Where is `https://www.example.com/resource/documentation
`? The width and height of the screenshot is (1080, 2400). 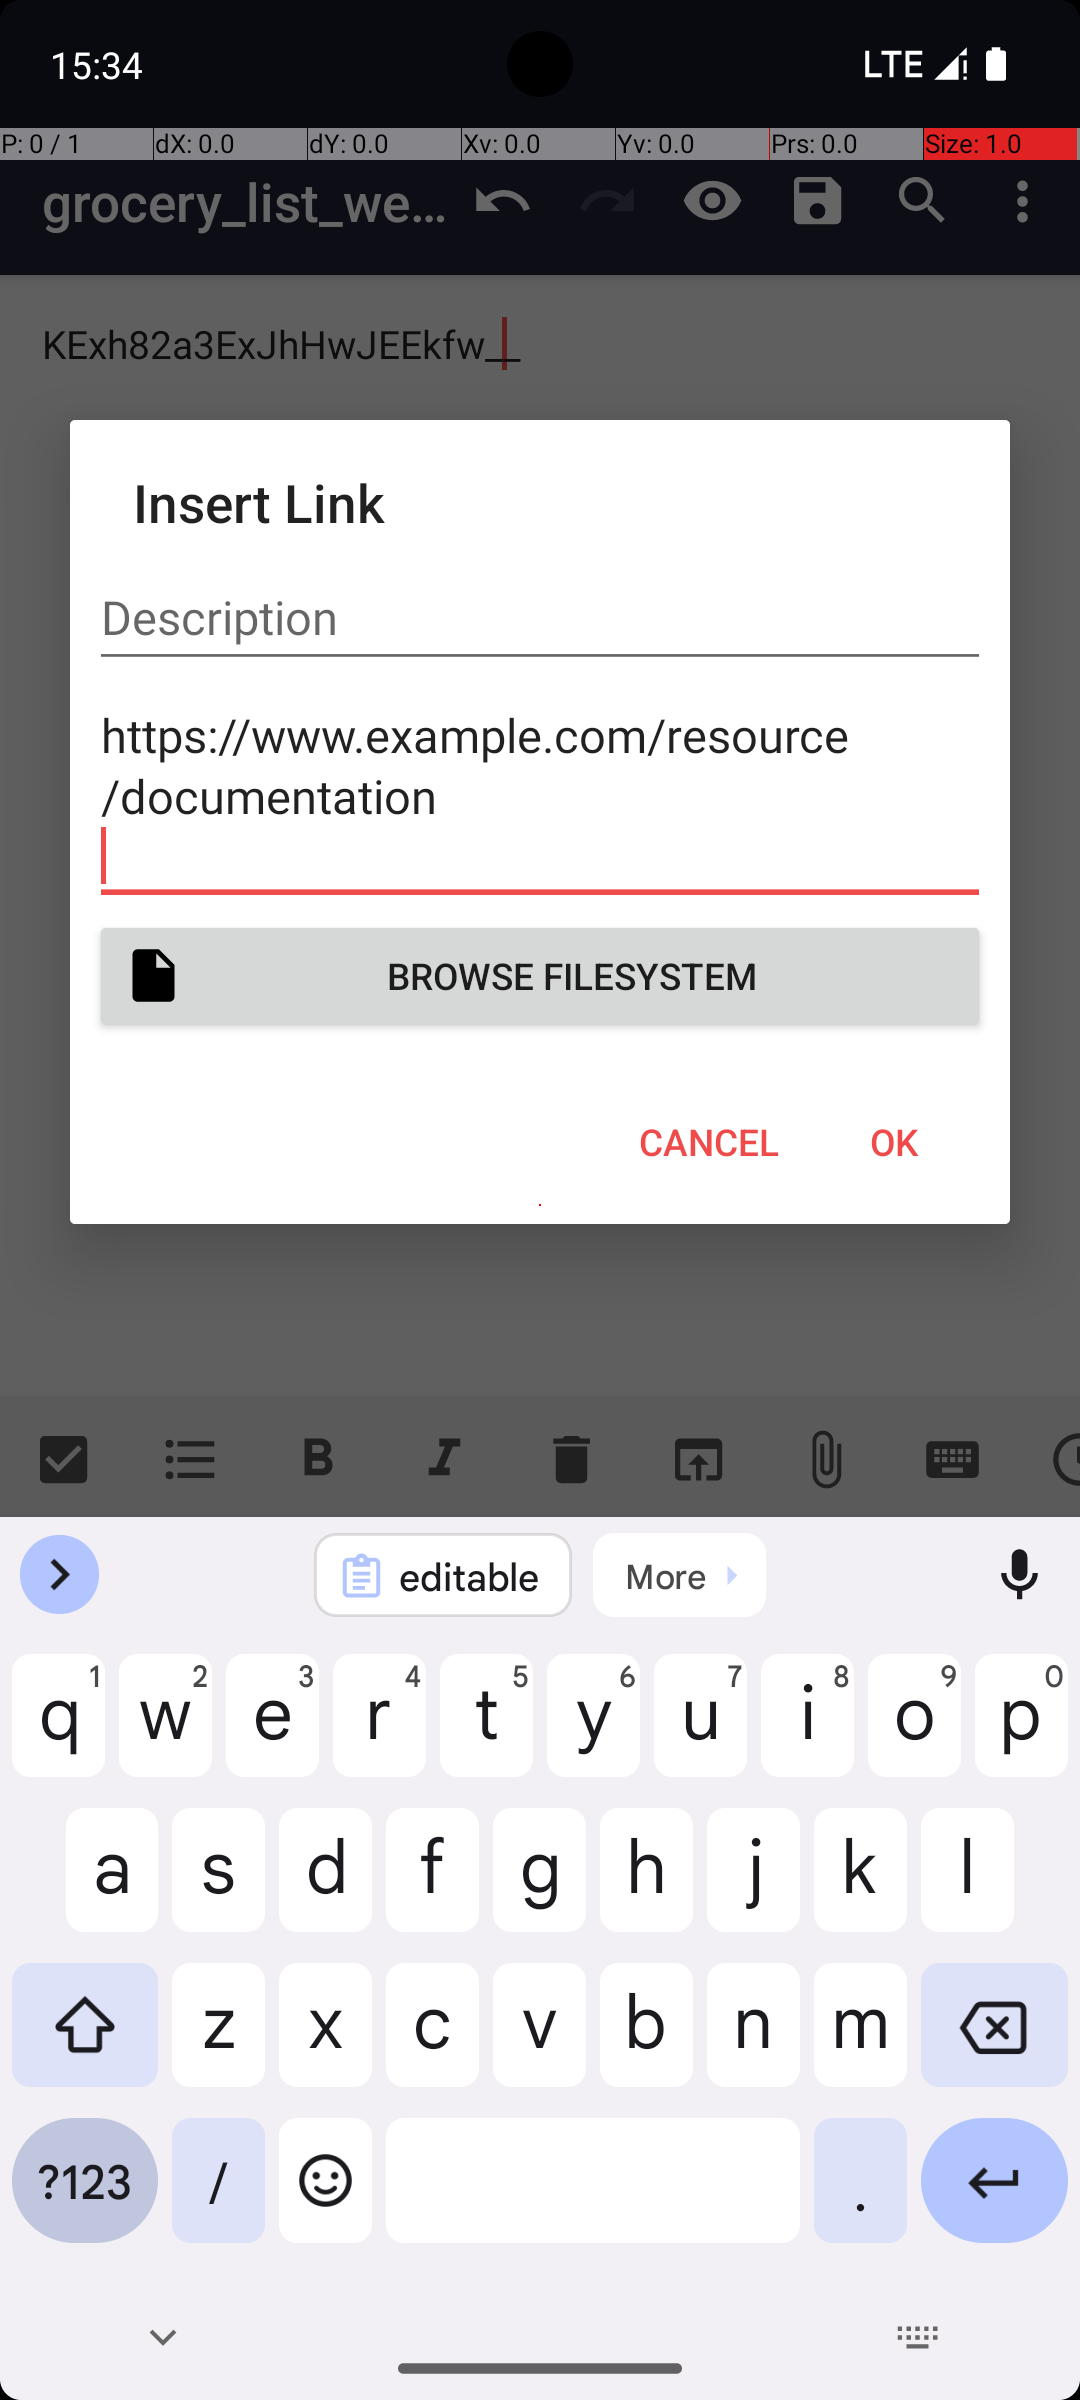 https://www.example.com/resource/documentation
 is located at coordinates (540, 795).